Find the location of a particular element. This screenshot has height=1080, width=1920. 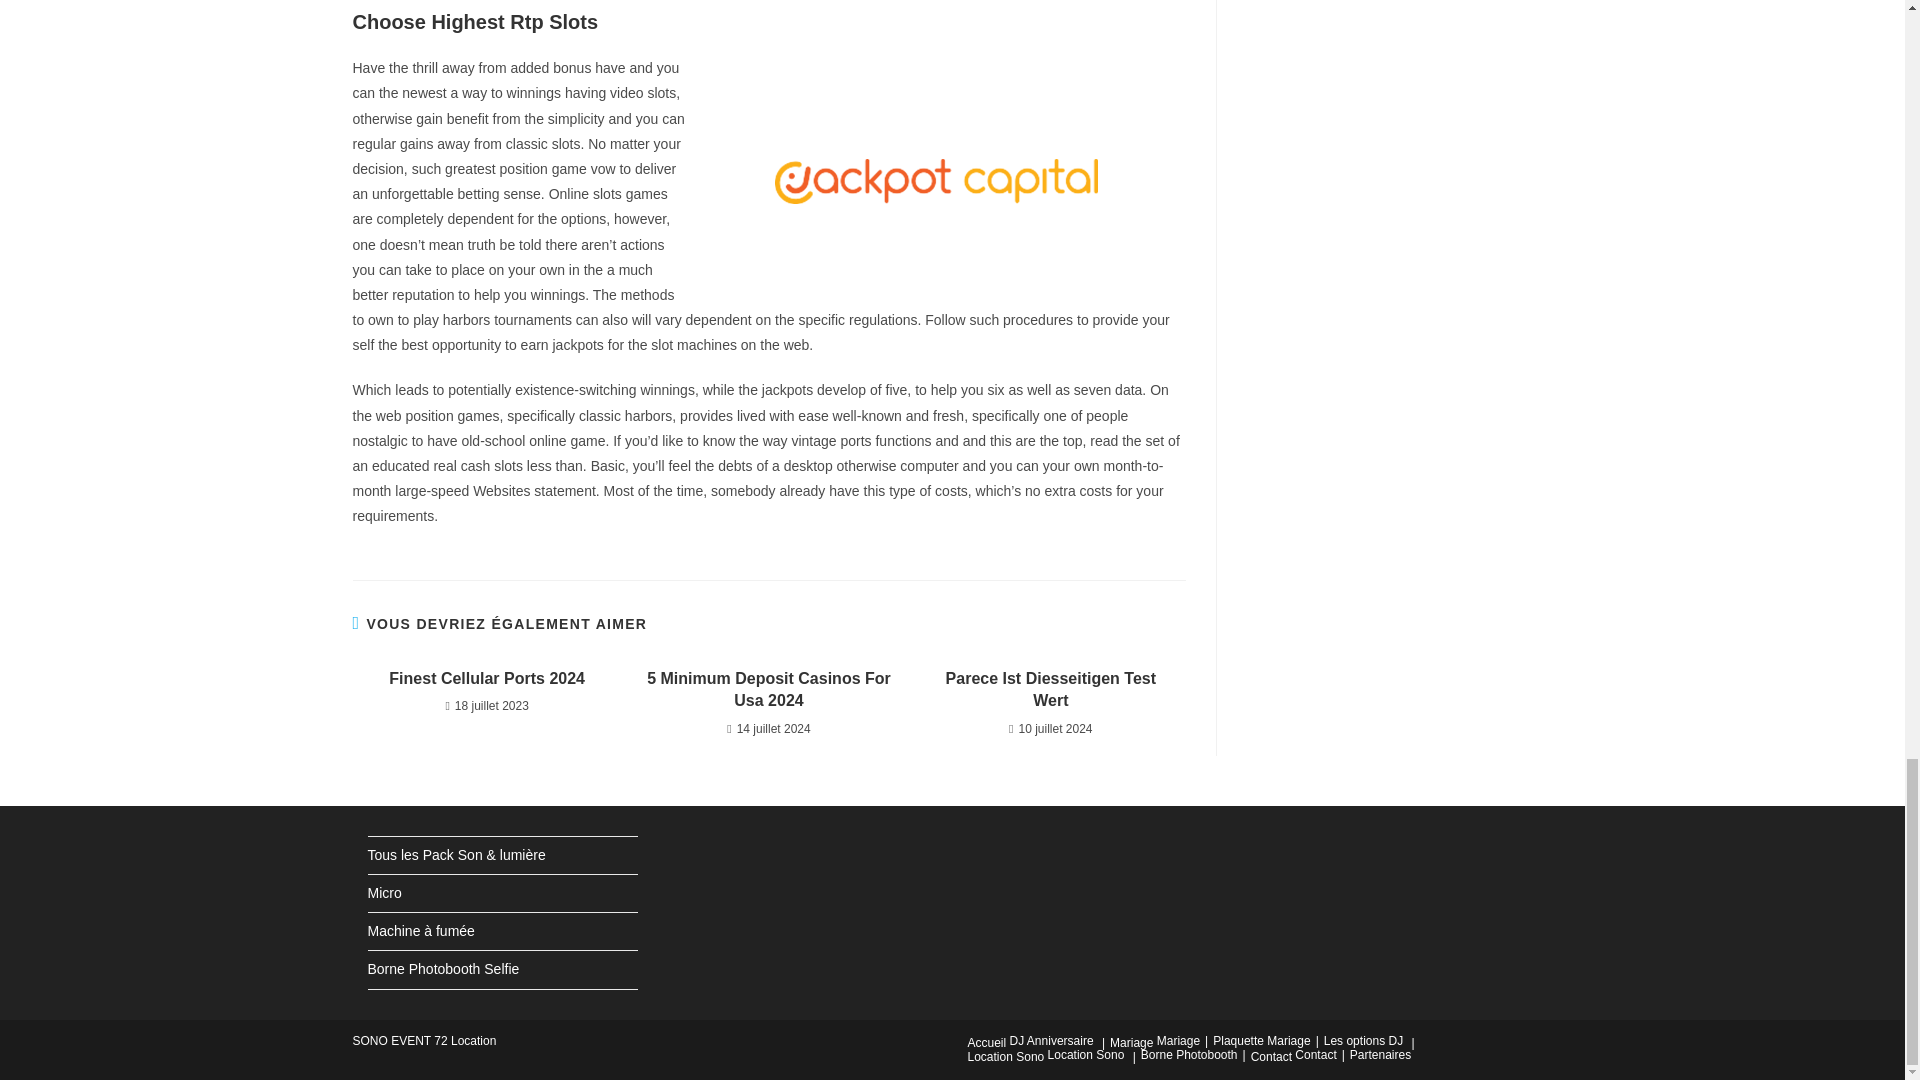

Parece Ist Diesseitigen Test Wert is located at coordinates (1050, 690).